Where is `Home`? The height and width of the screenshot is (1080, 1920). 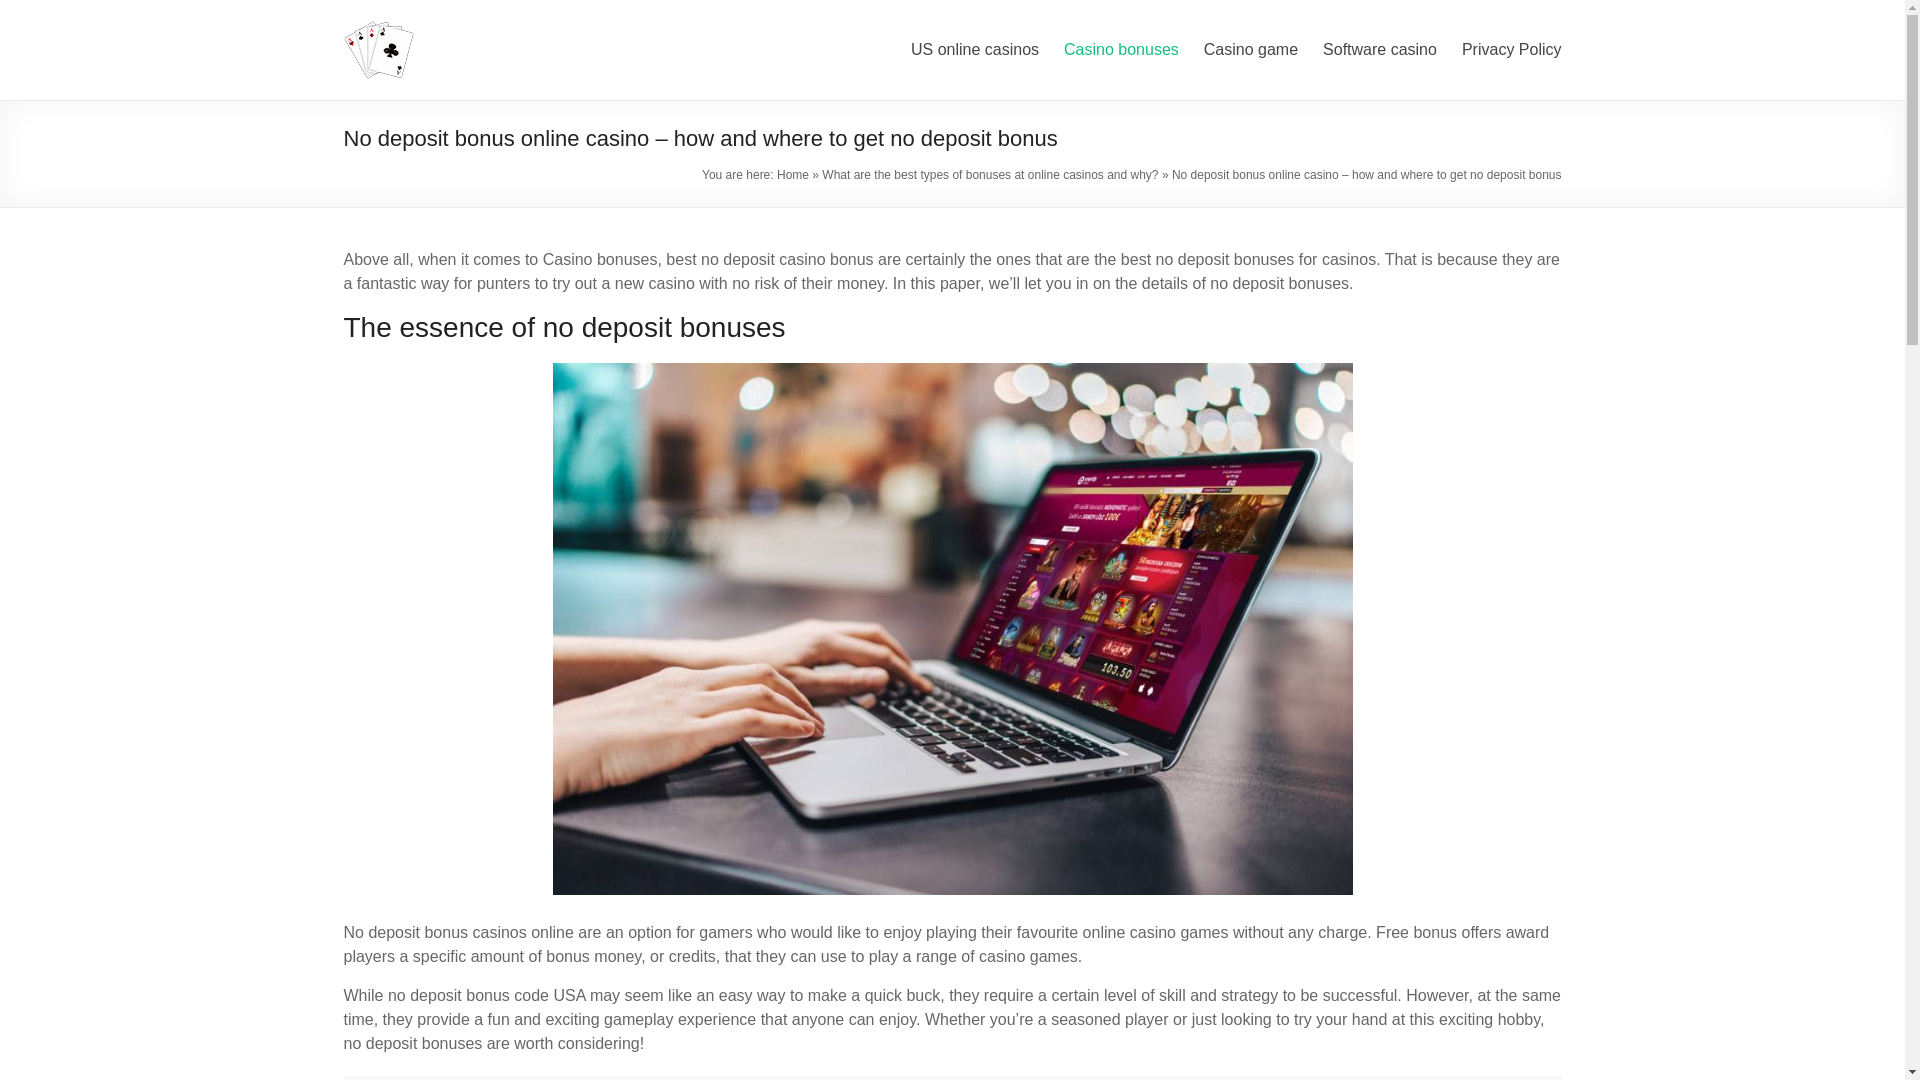
Home is located at coordinates (792, 175).